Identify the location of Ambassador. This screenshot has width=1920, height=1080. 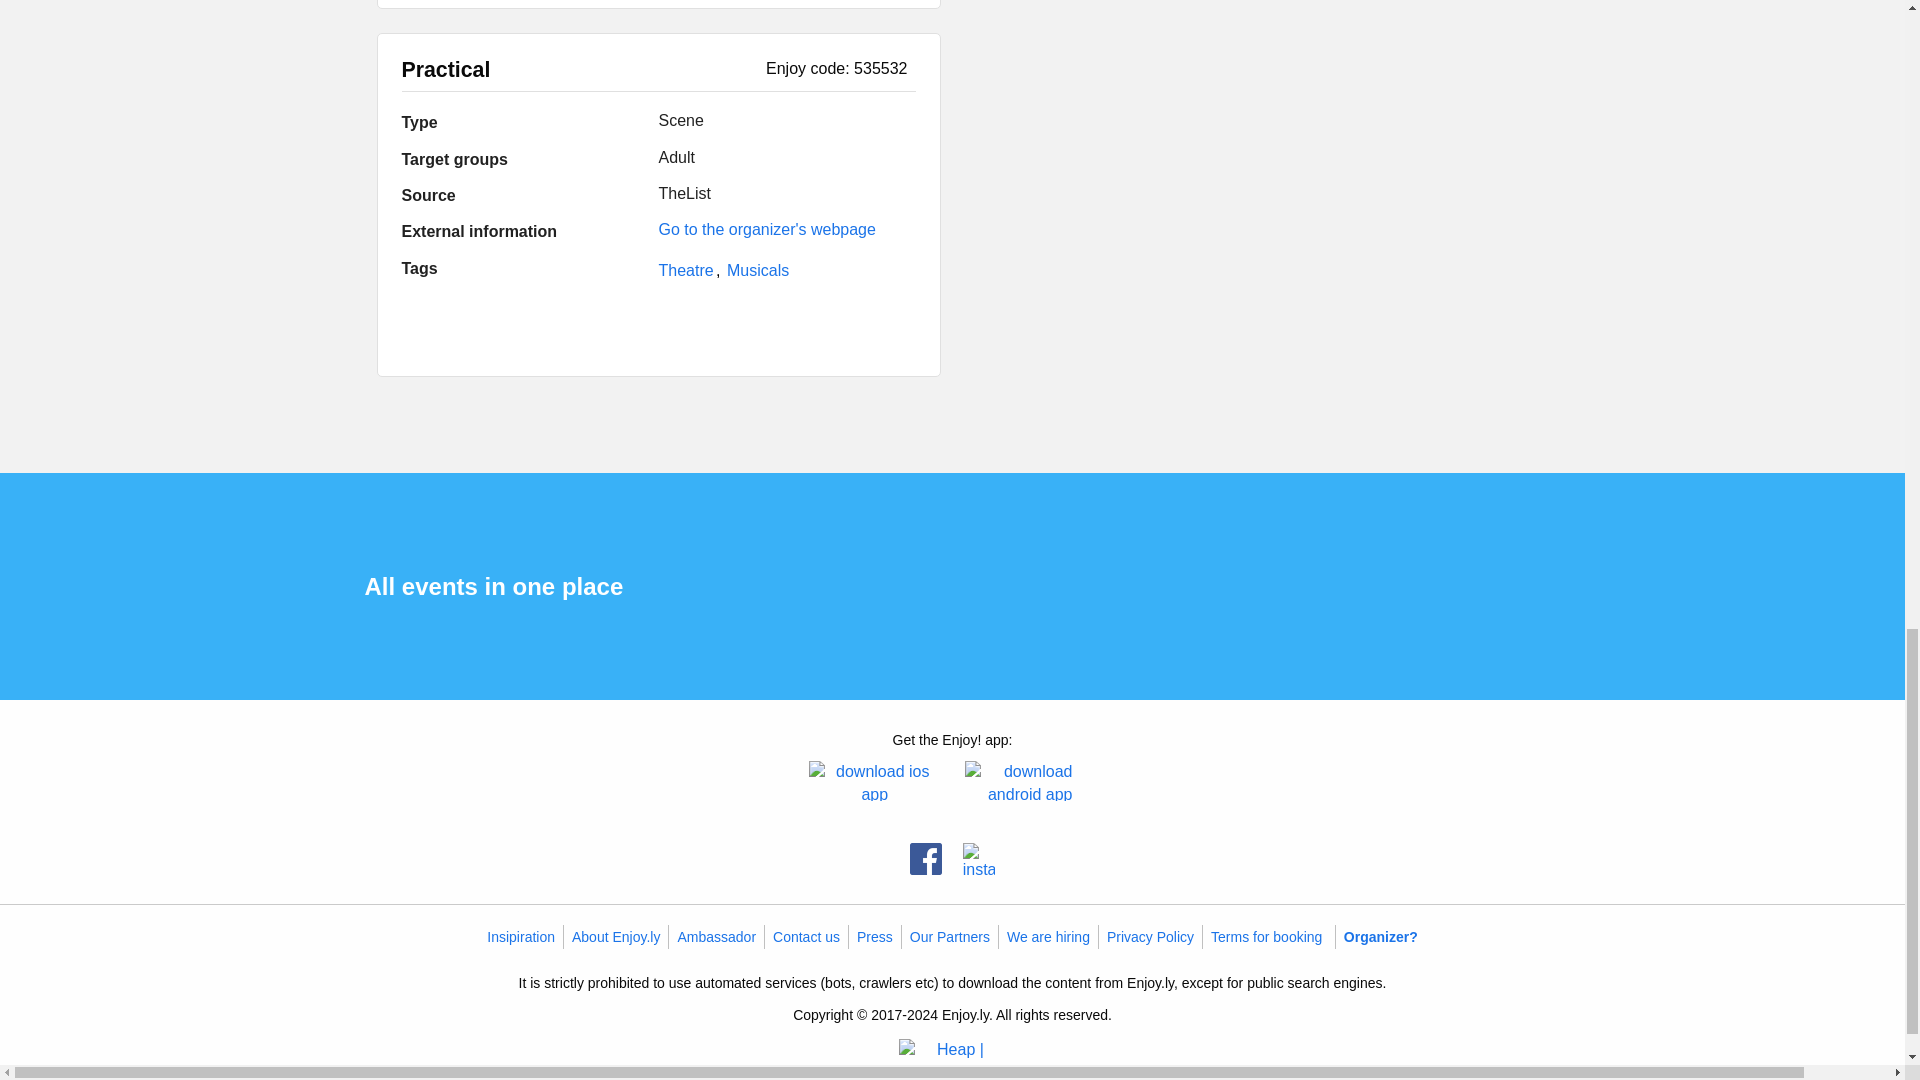
(716, 936).